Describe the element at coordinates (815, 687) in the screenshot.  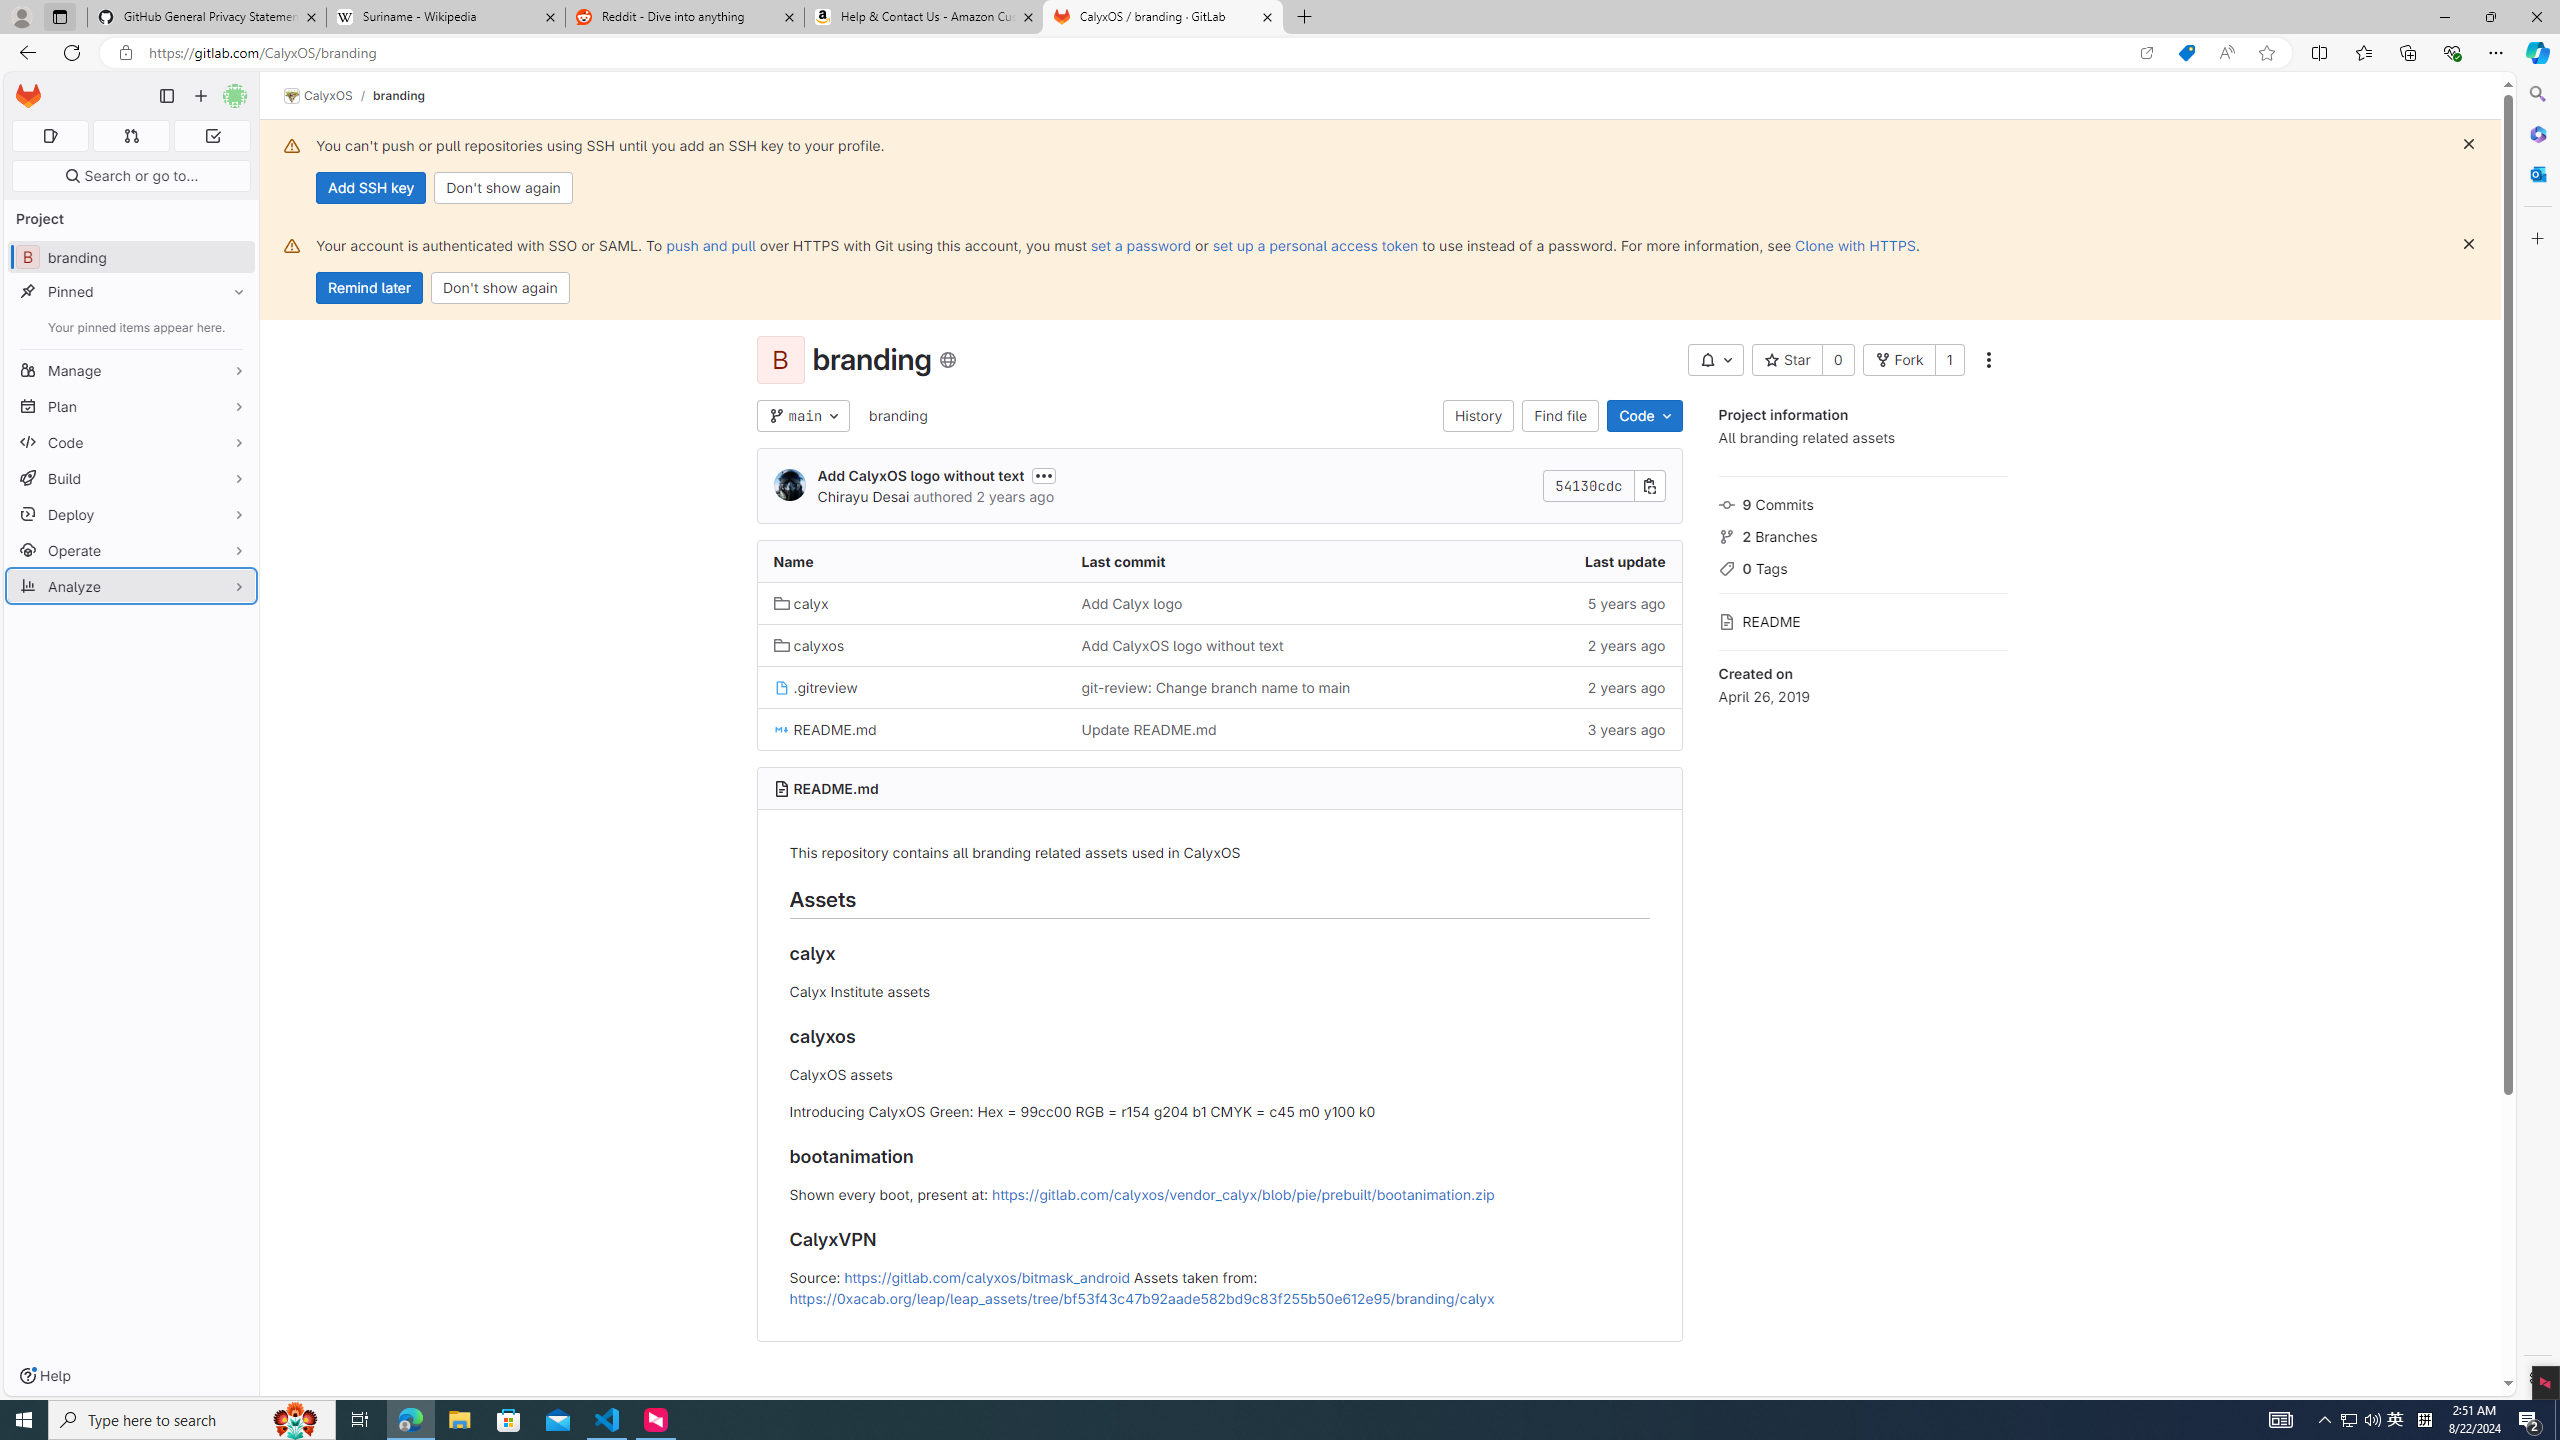
I see `.gitreview` at that location.